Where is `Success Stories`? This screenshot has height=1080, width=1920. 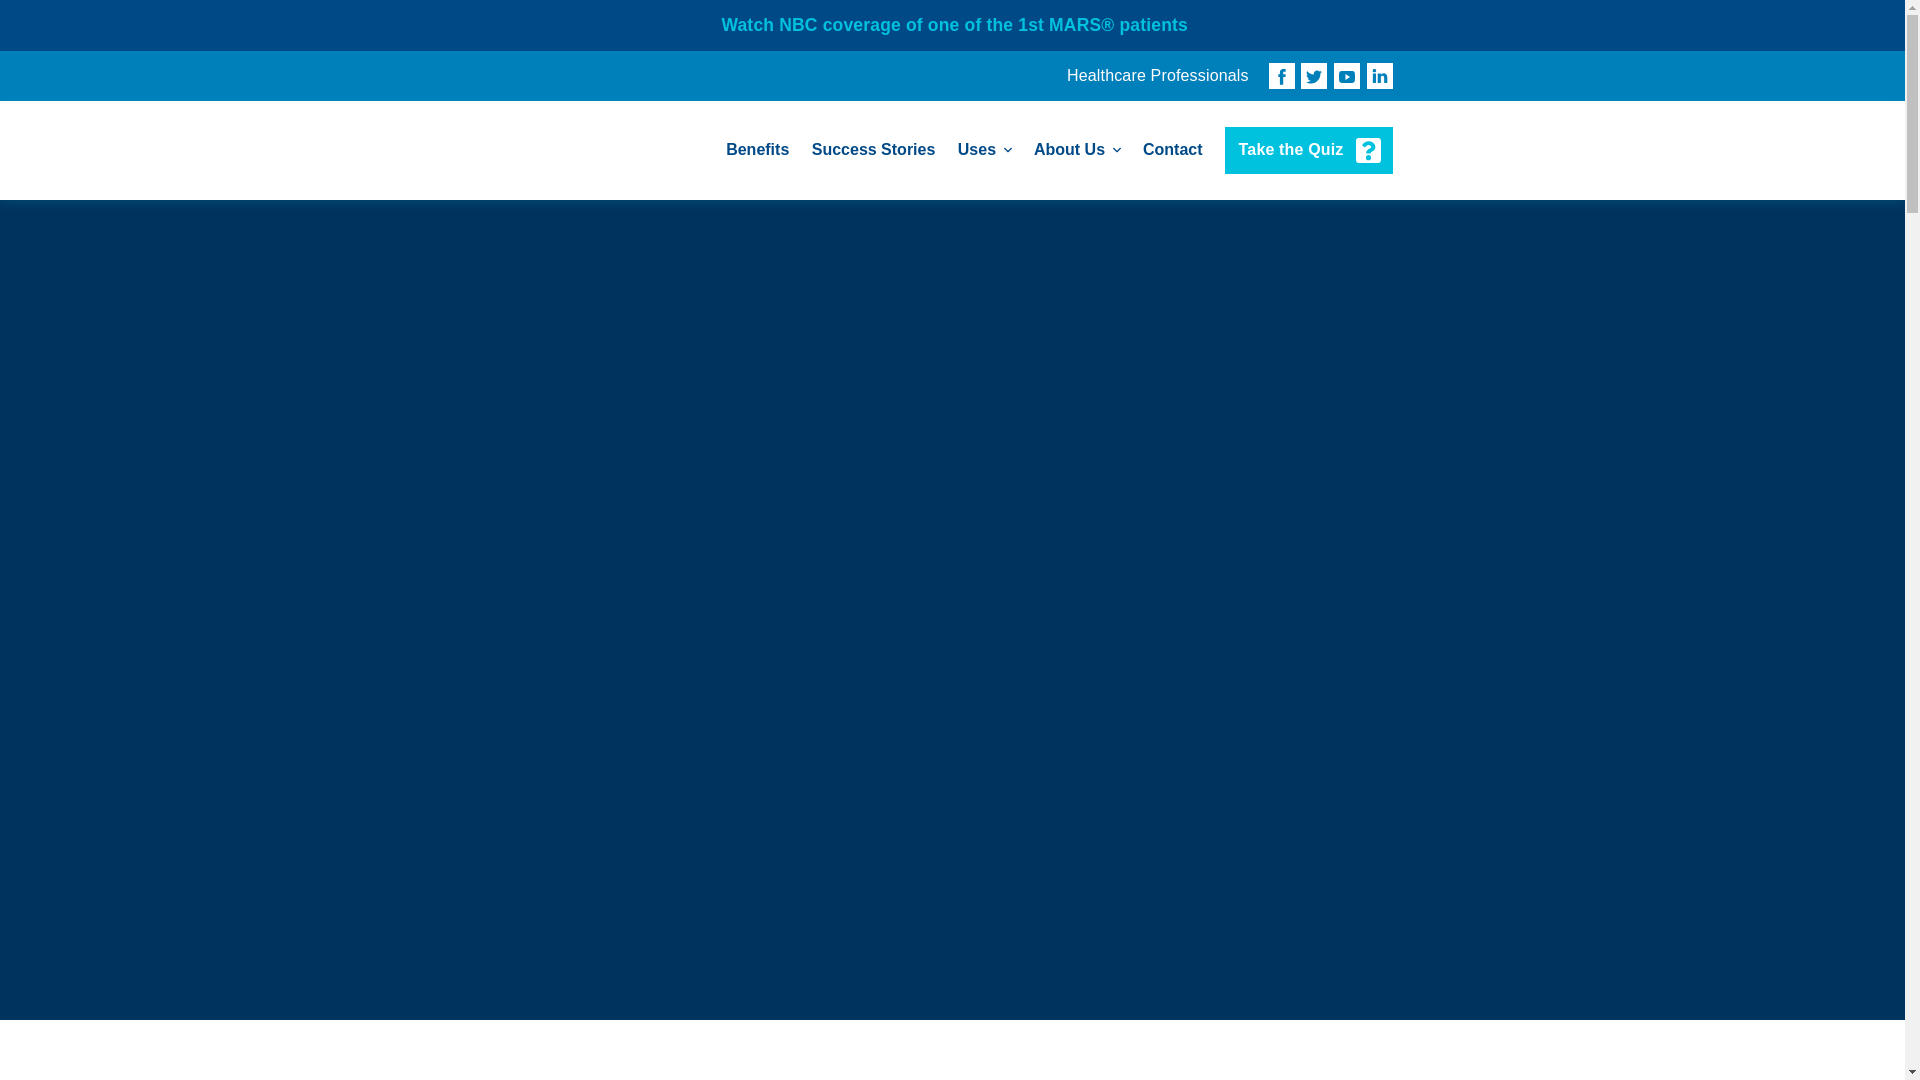
Success Stories is located at coordinates (874, 150).